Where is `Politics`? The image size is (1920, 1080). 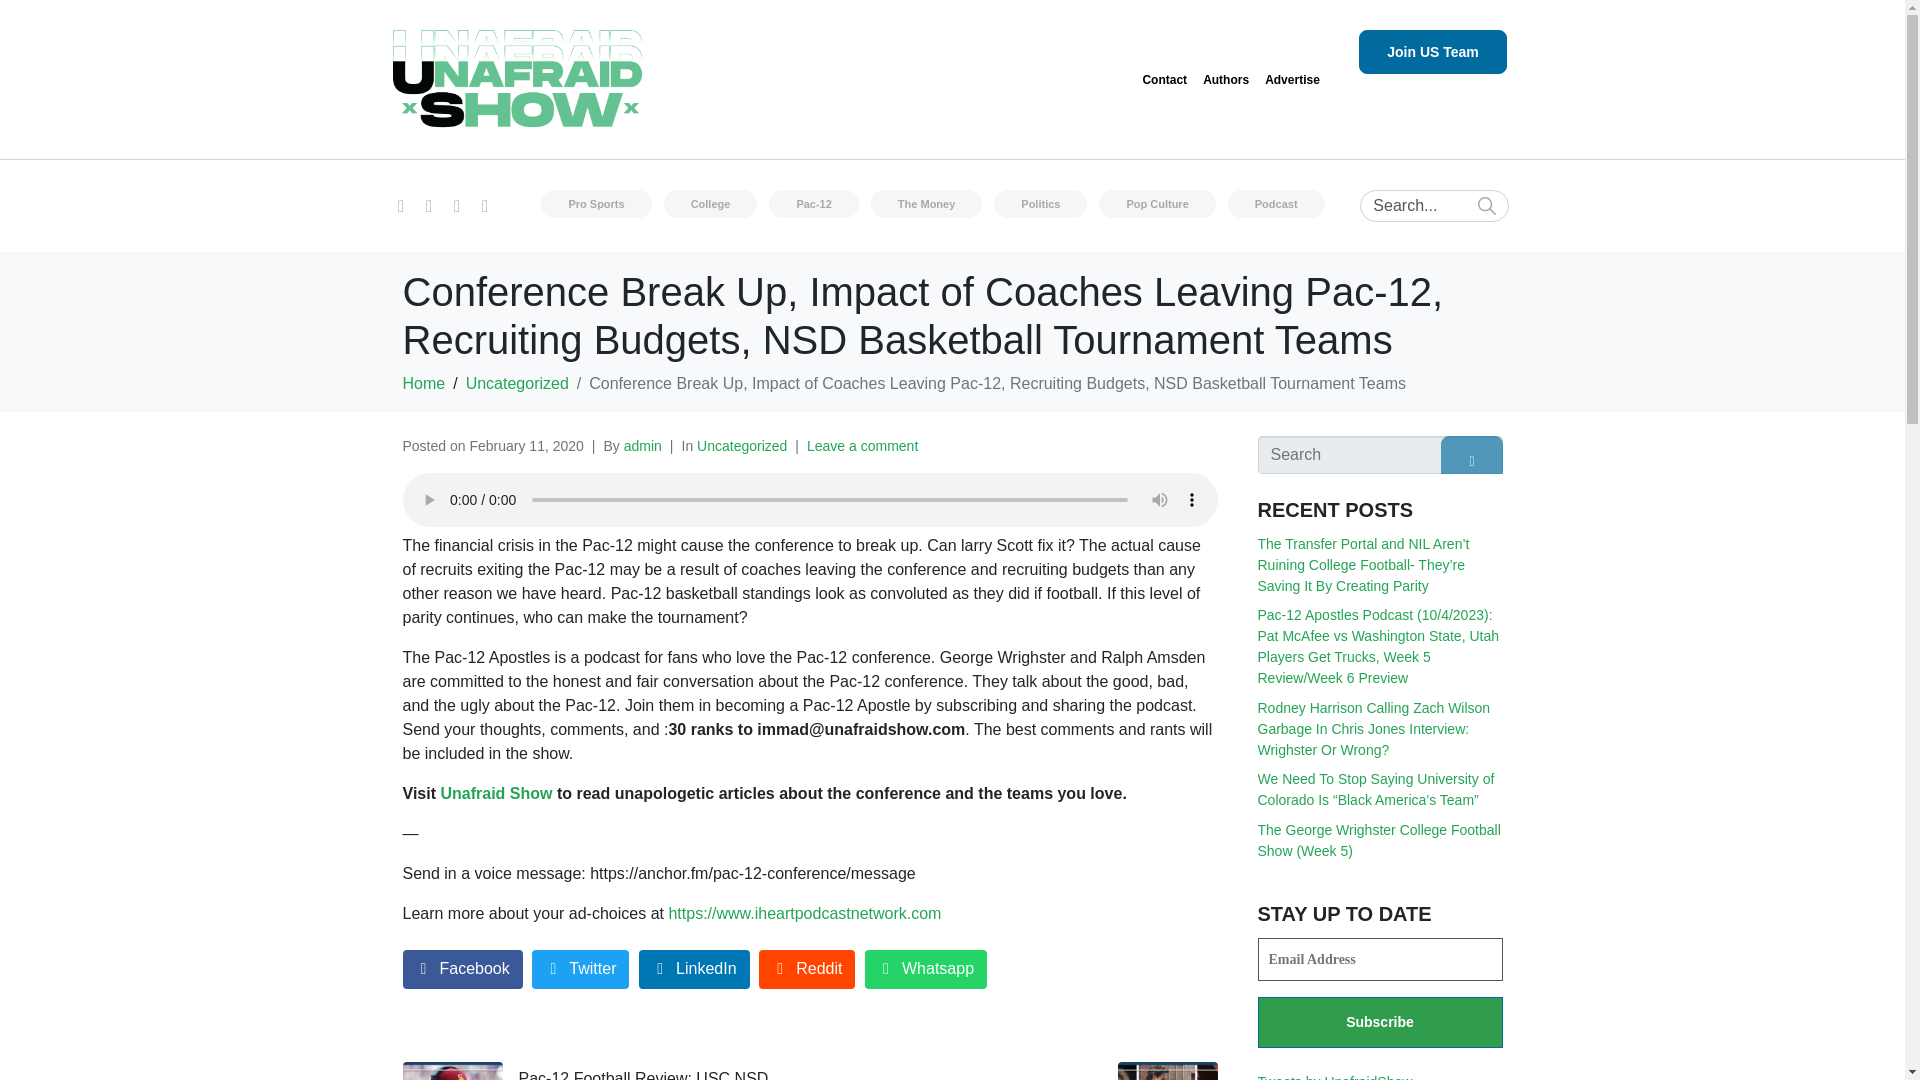 Politics is located at coordinates (1040, 204).